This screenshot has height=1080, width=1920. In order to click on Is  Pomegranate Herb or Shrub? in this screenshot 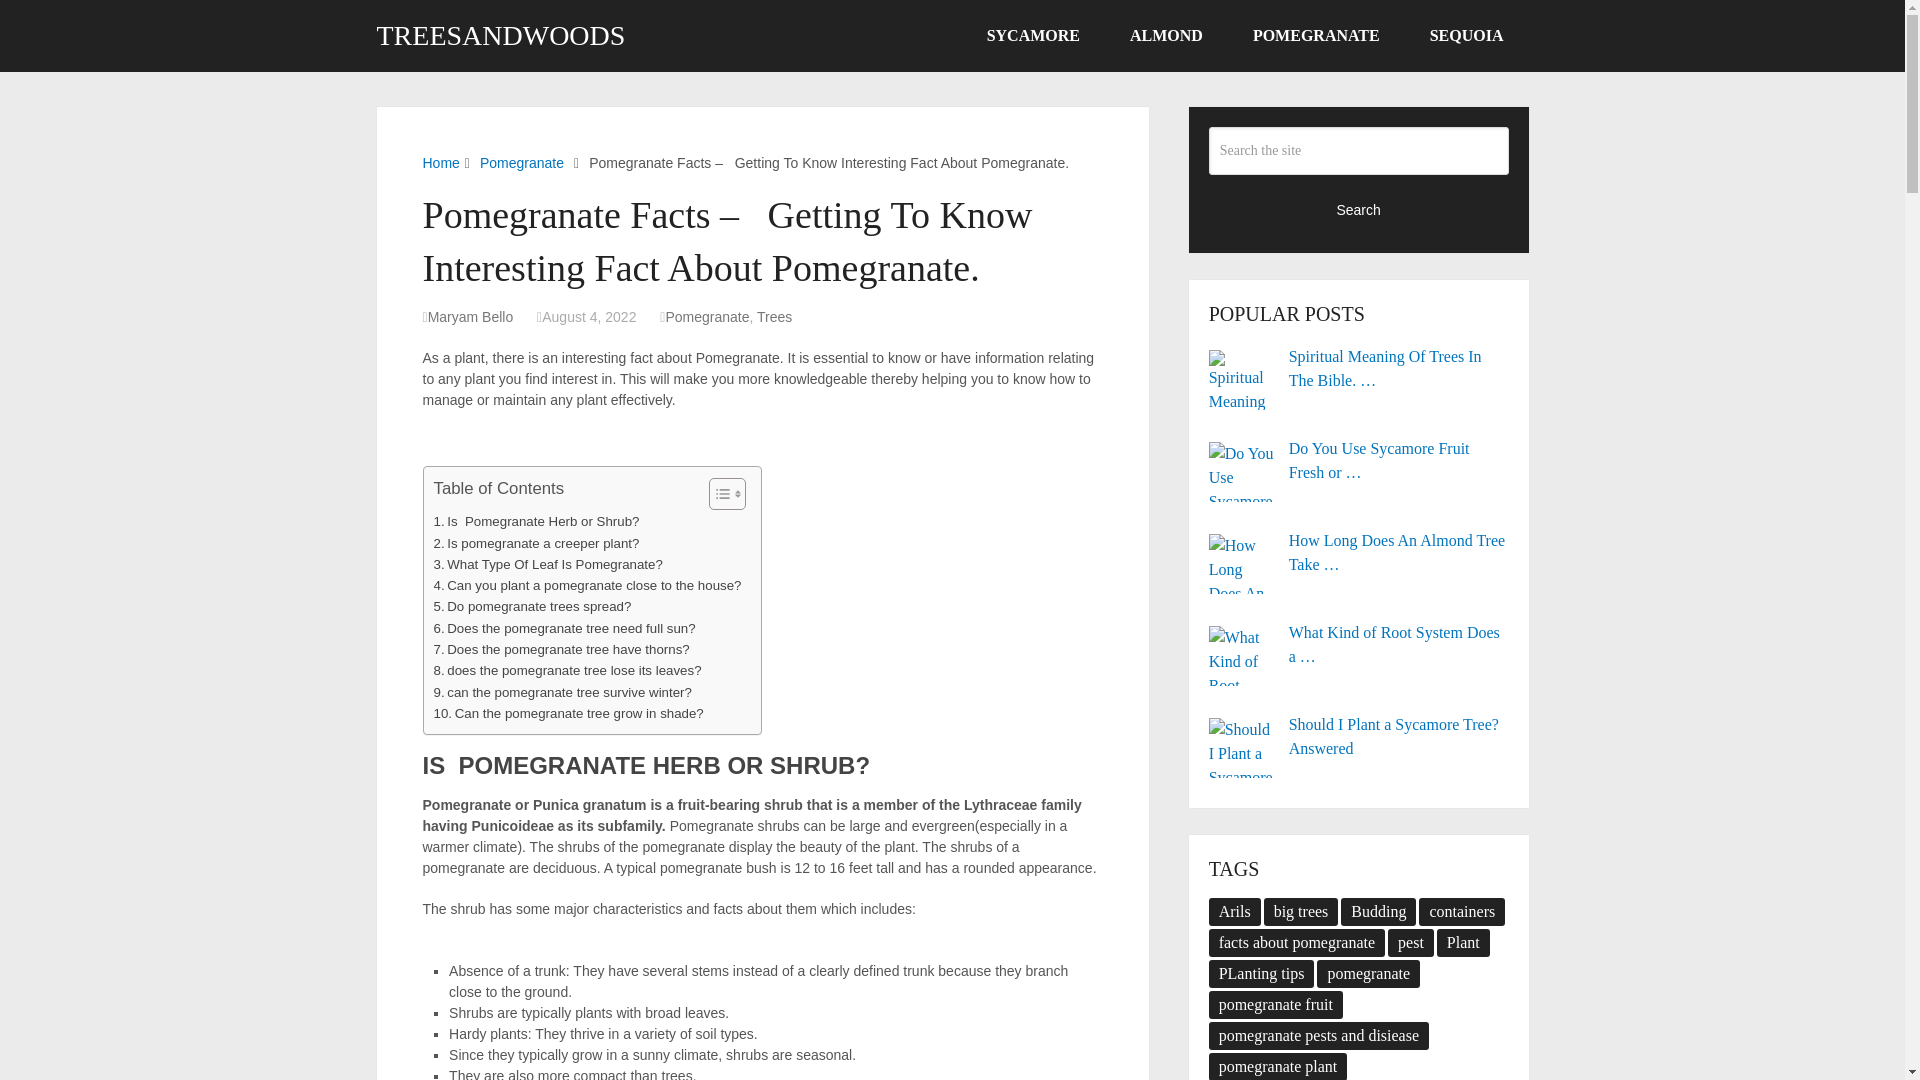, I will do `click(536, 521)`.